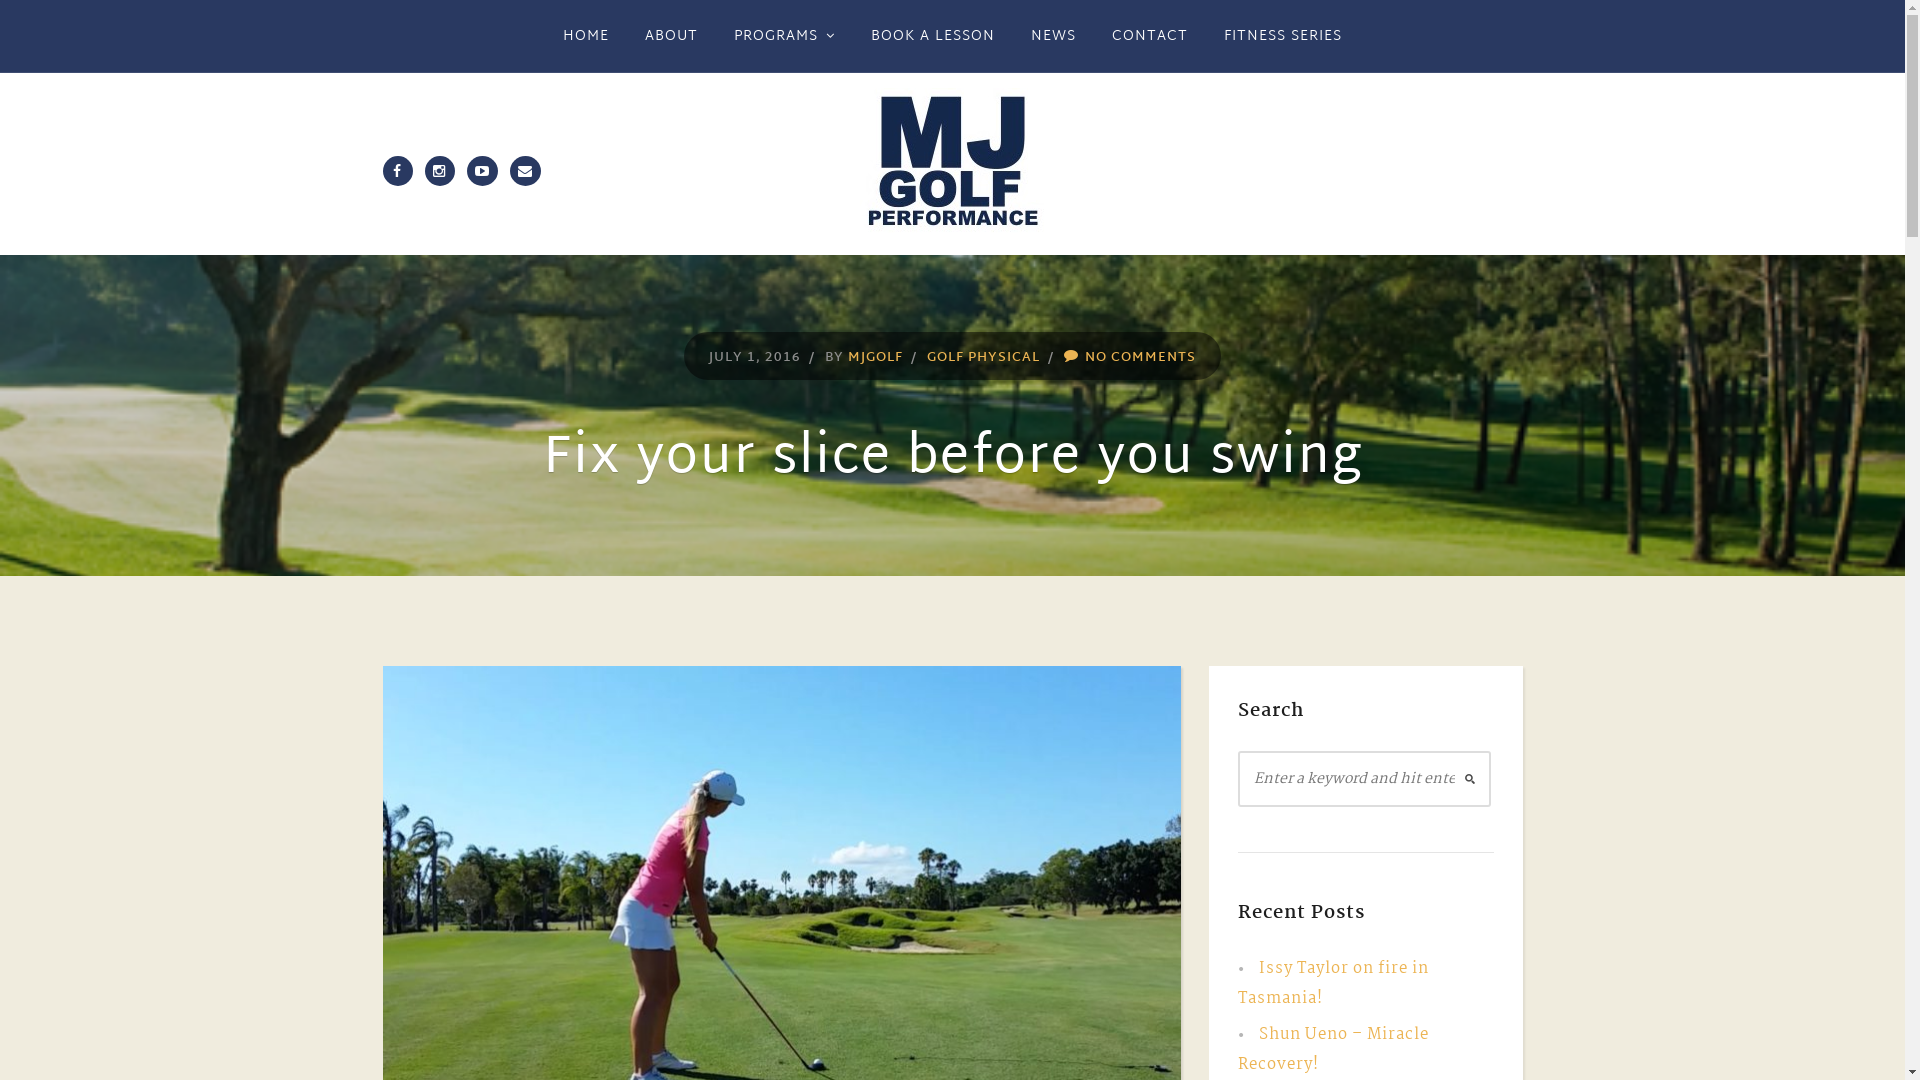 This screenshot has height=1080, width=1920. I want to click on NO COMMENTS, so click(1140, 358).